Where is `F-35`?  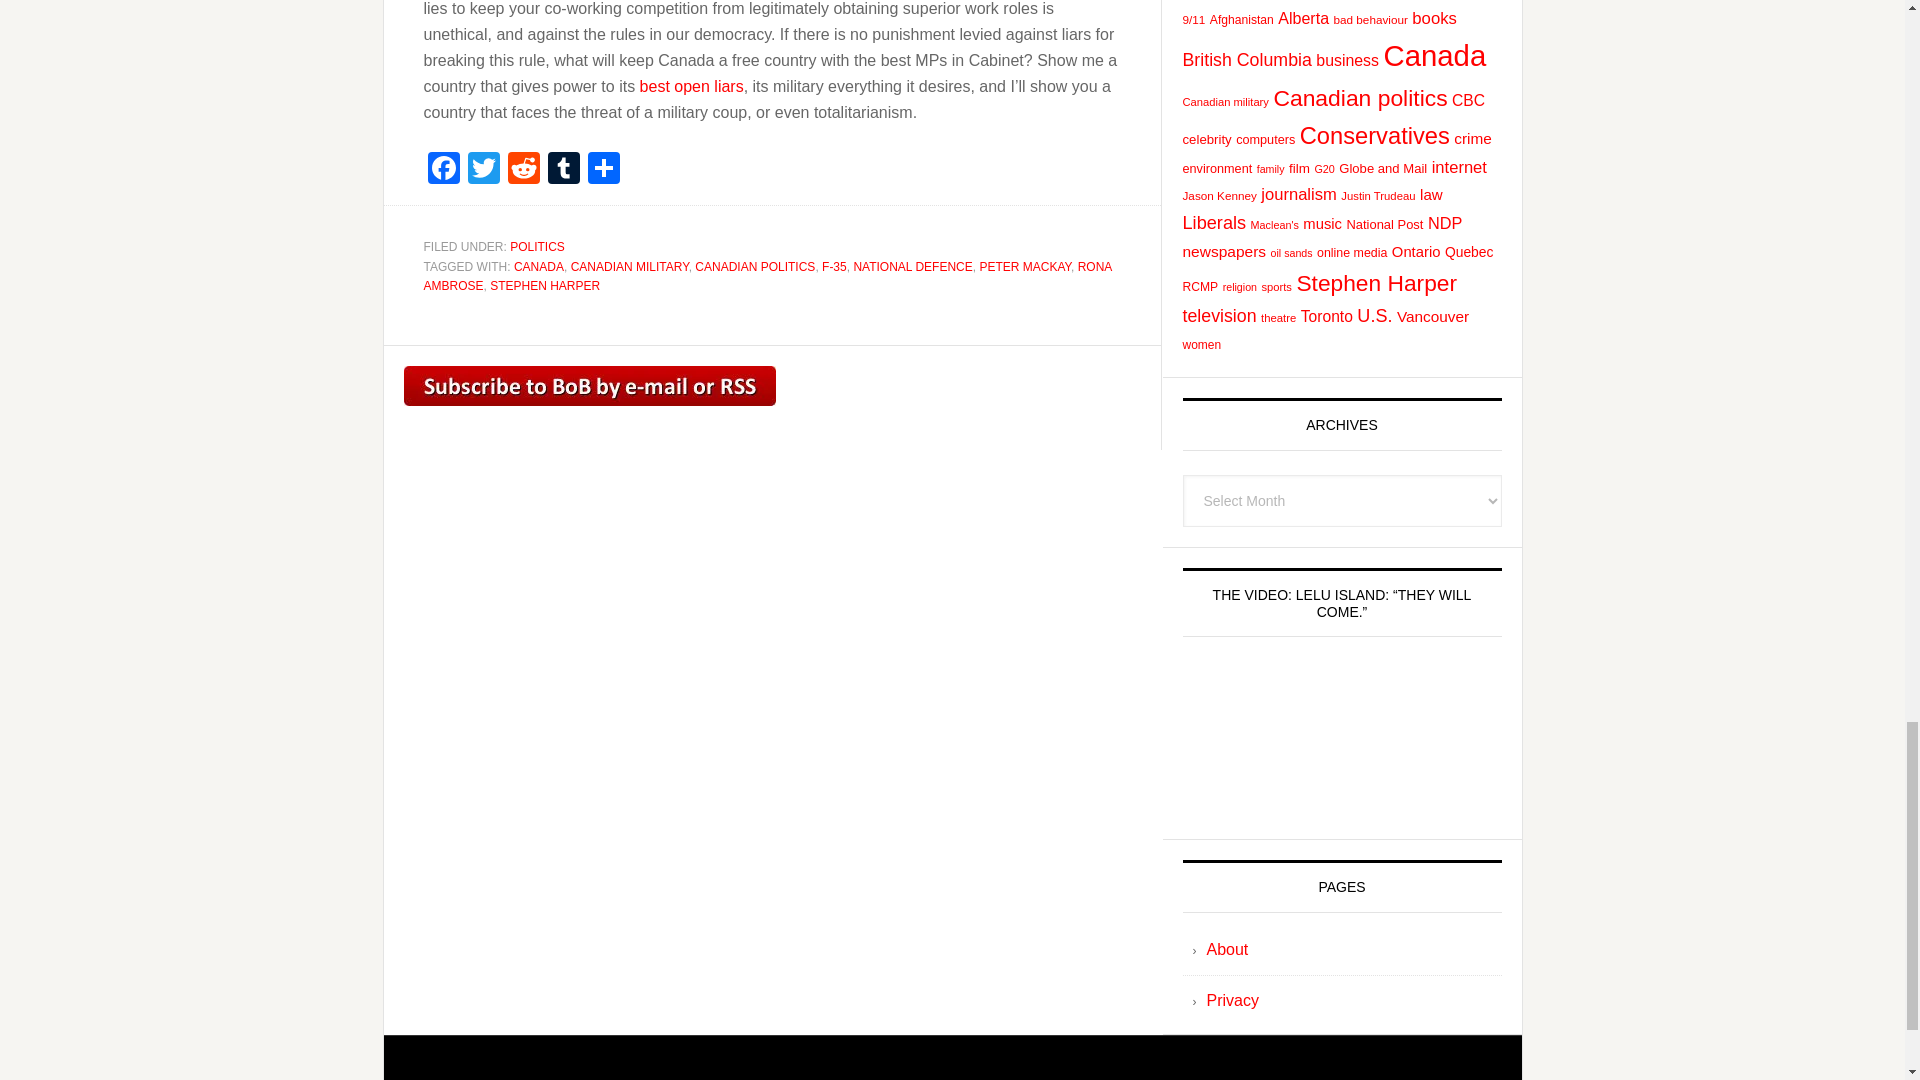
F-35 is located at coordinates (834, 267).